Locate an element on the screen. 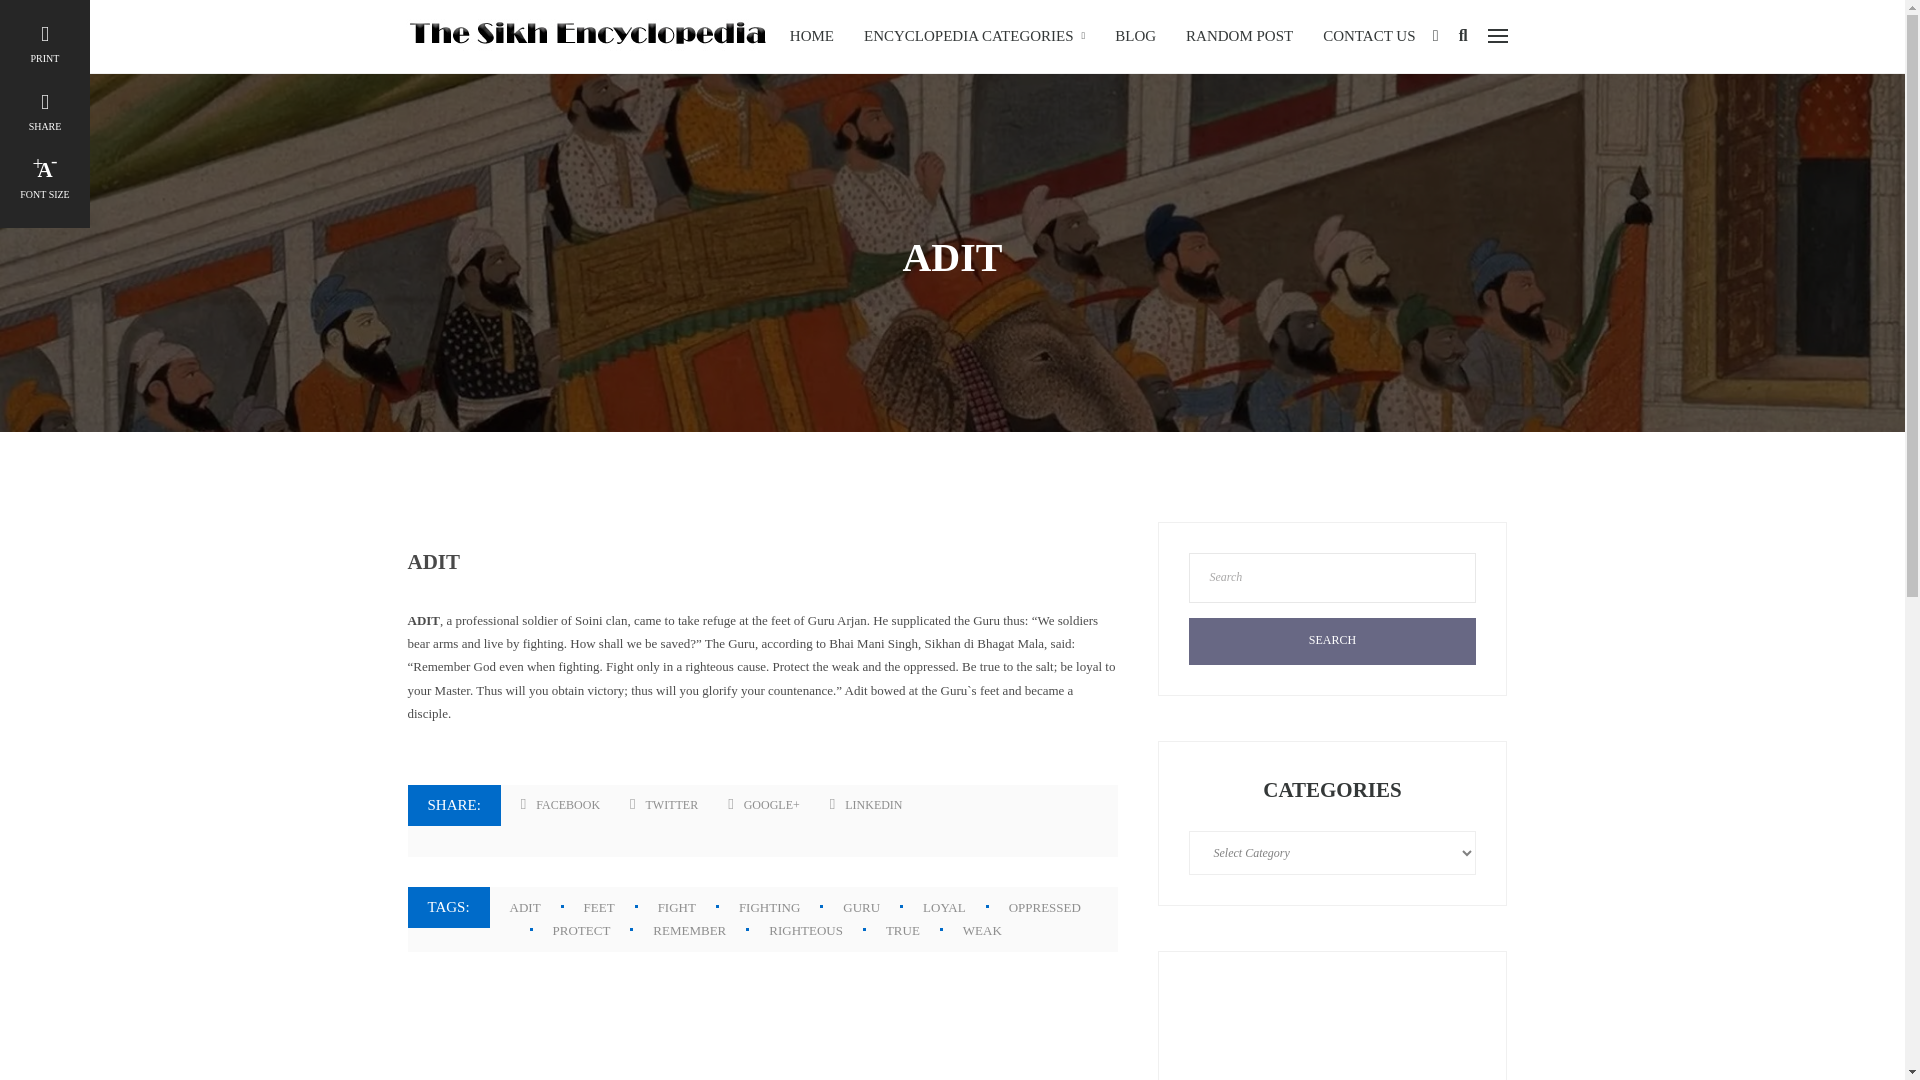  Advertisement is located at coordinates (1332, 1030).